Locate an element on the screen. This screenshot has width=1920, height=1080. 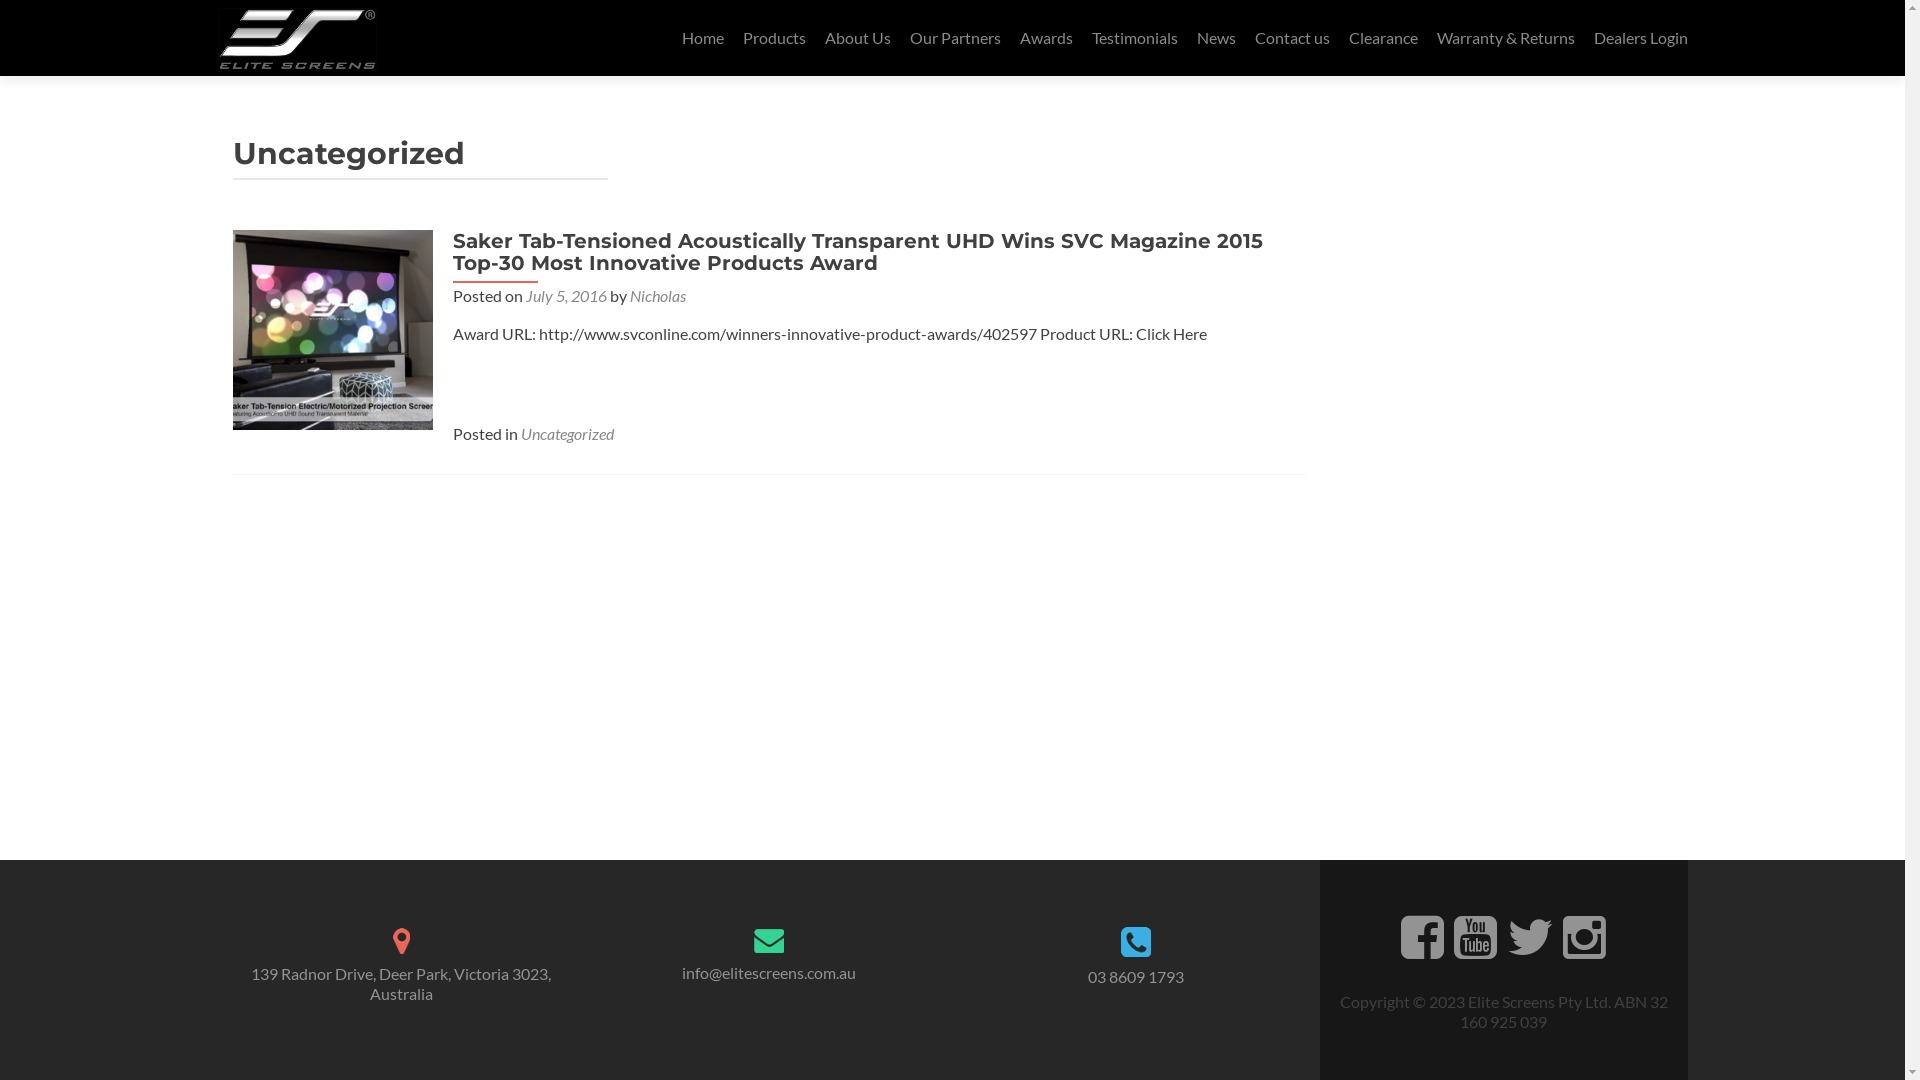
Home is located at coordinates (703, 38).